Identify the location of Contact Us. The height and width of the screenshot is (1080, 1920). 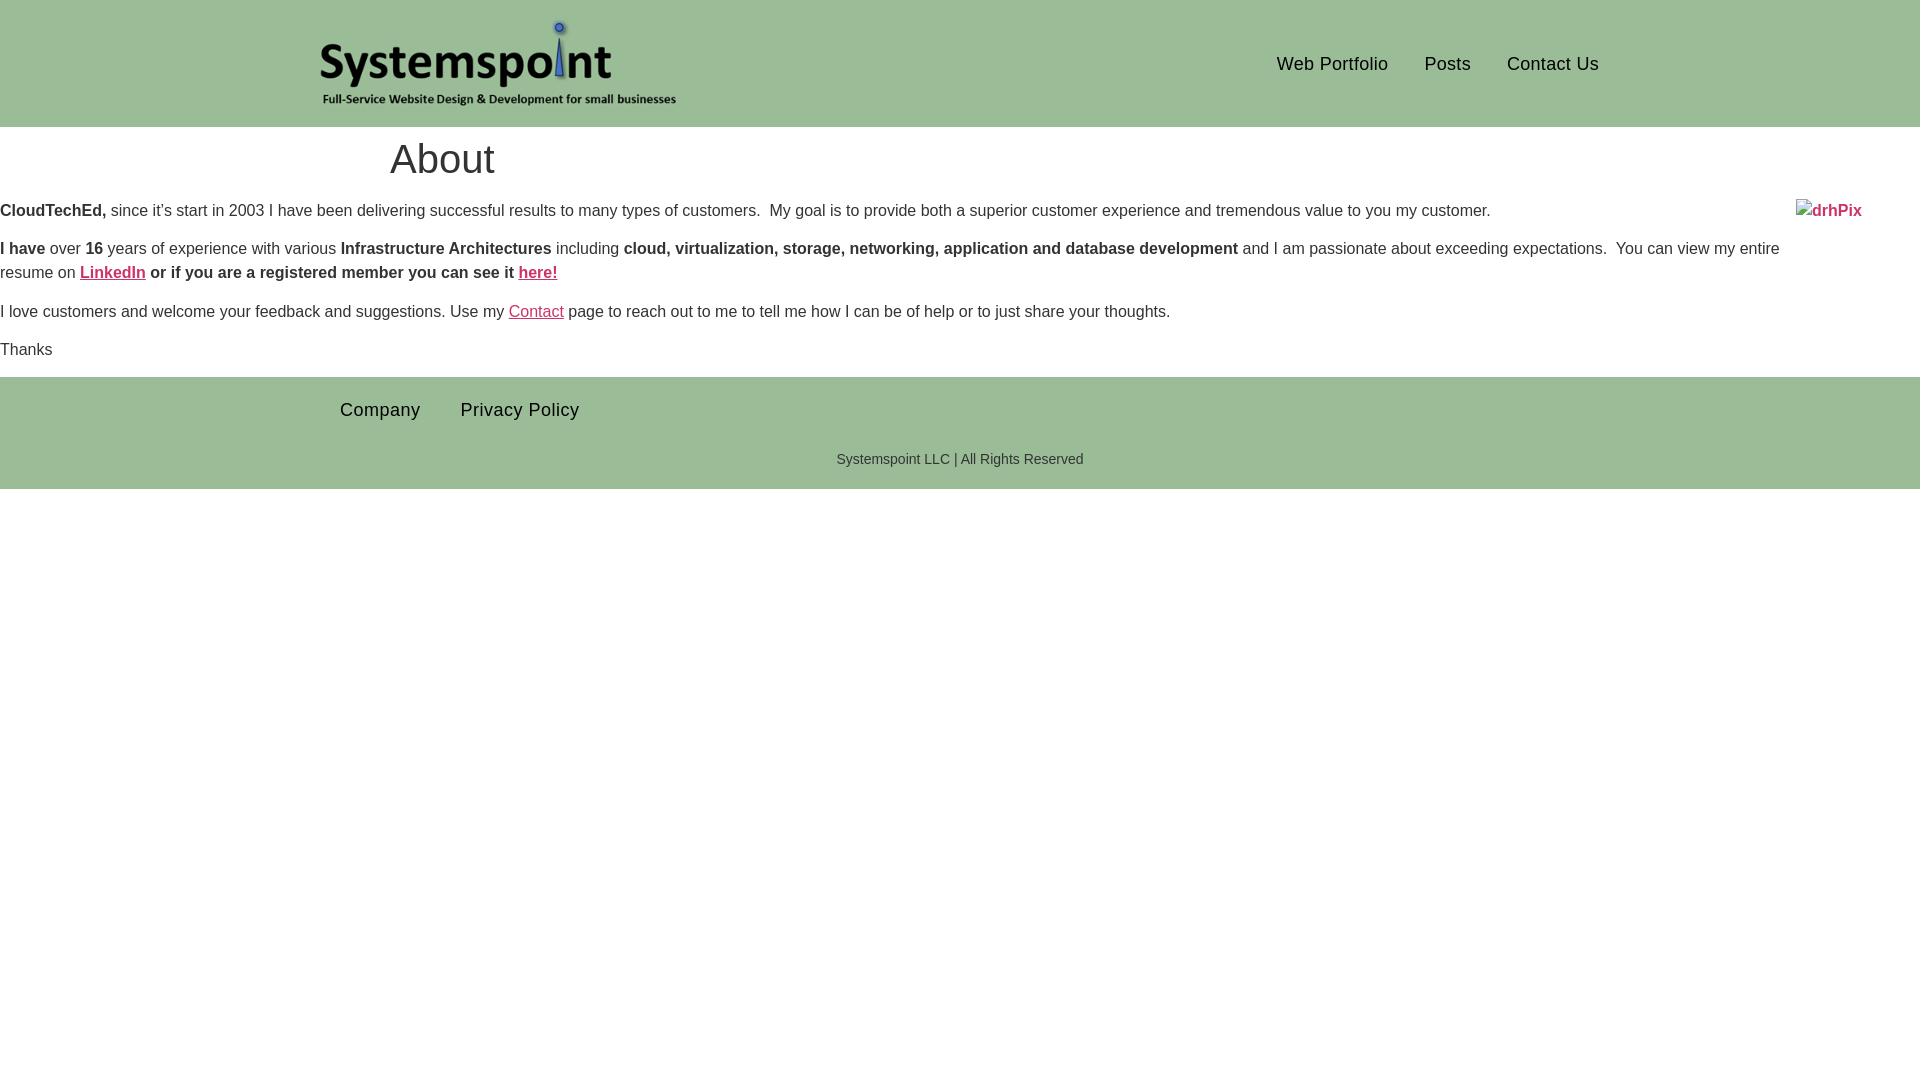
(1552, 62).